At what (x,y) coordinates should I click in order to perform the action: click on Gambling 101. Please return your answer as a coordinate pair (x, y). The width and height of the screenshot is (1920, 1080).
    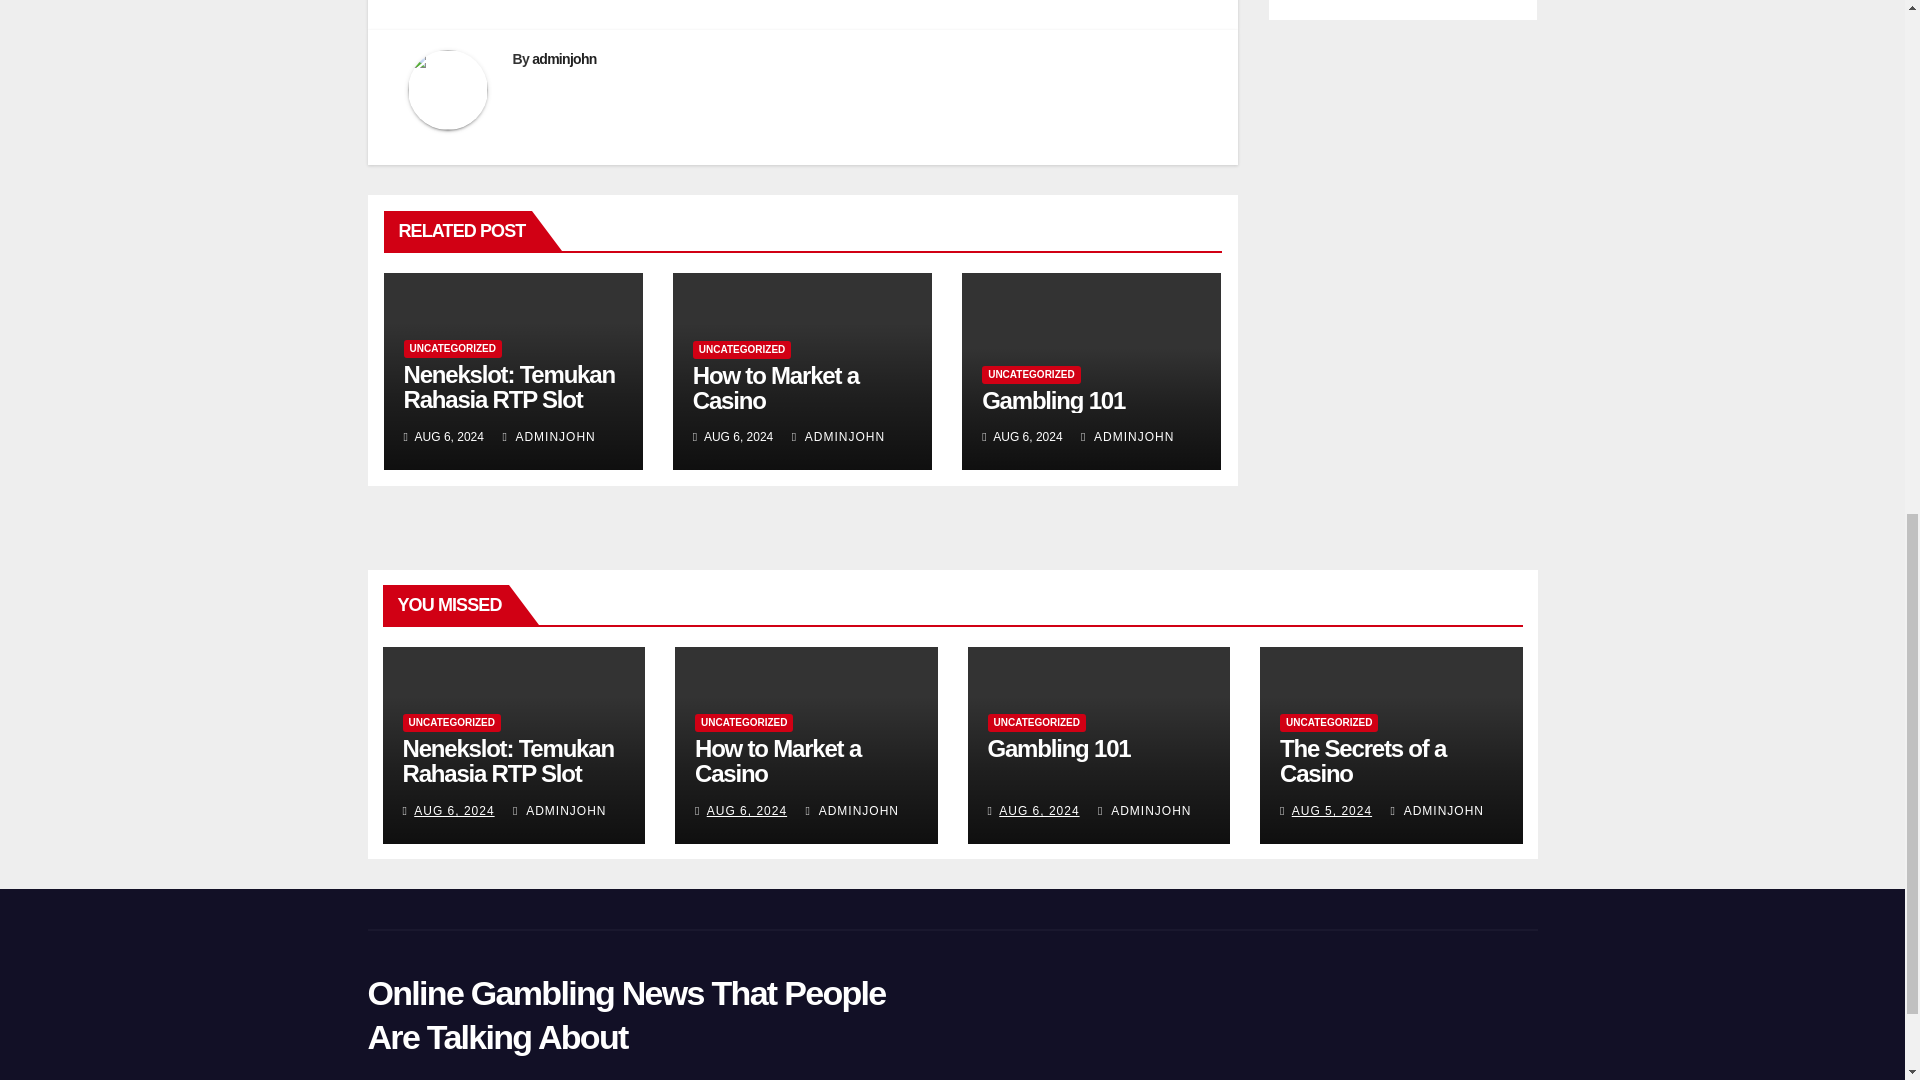
    Looking at the image, I should click on (1053, 400).